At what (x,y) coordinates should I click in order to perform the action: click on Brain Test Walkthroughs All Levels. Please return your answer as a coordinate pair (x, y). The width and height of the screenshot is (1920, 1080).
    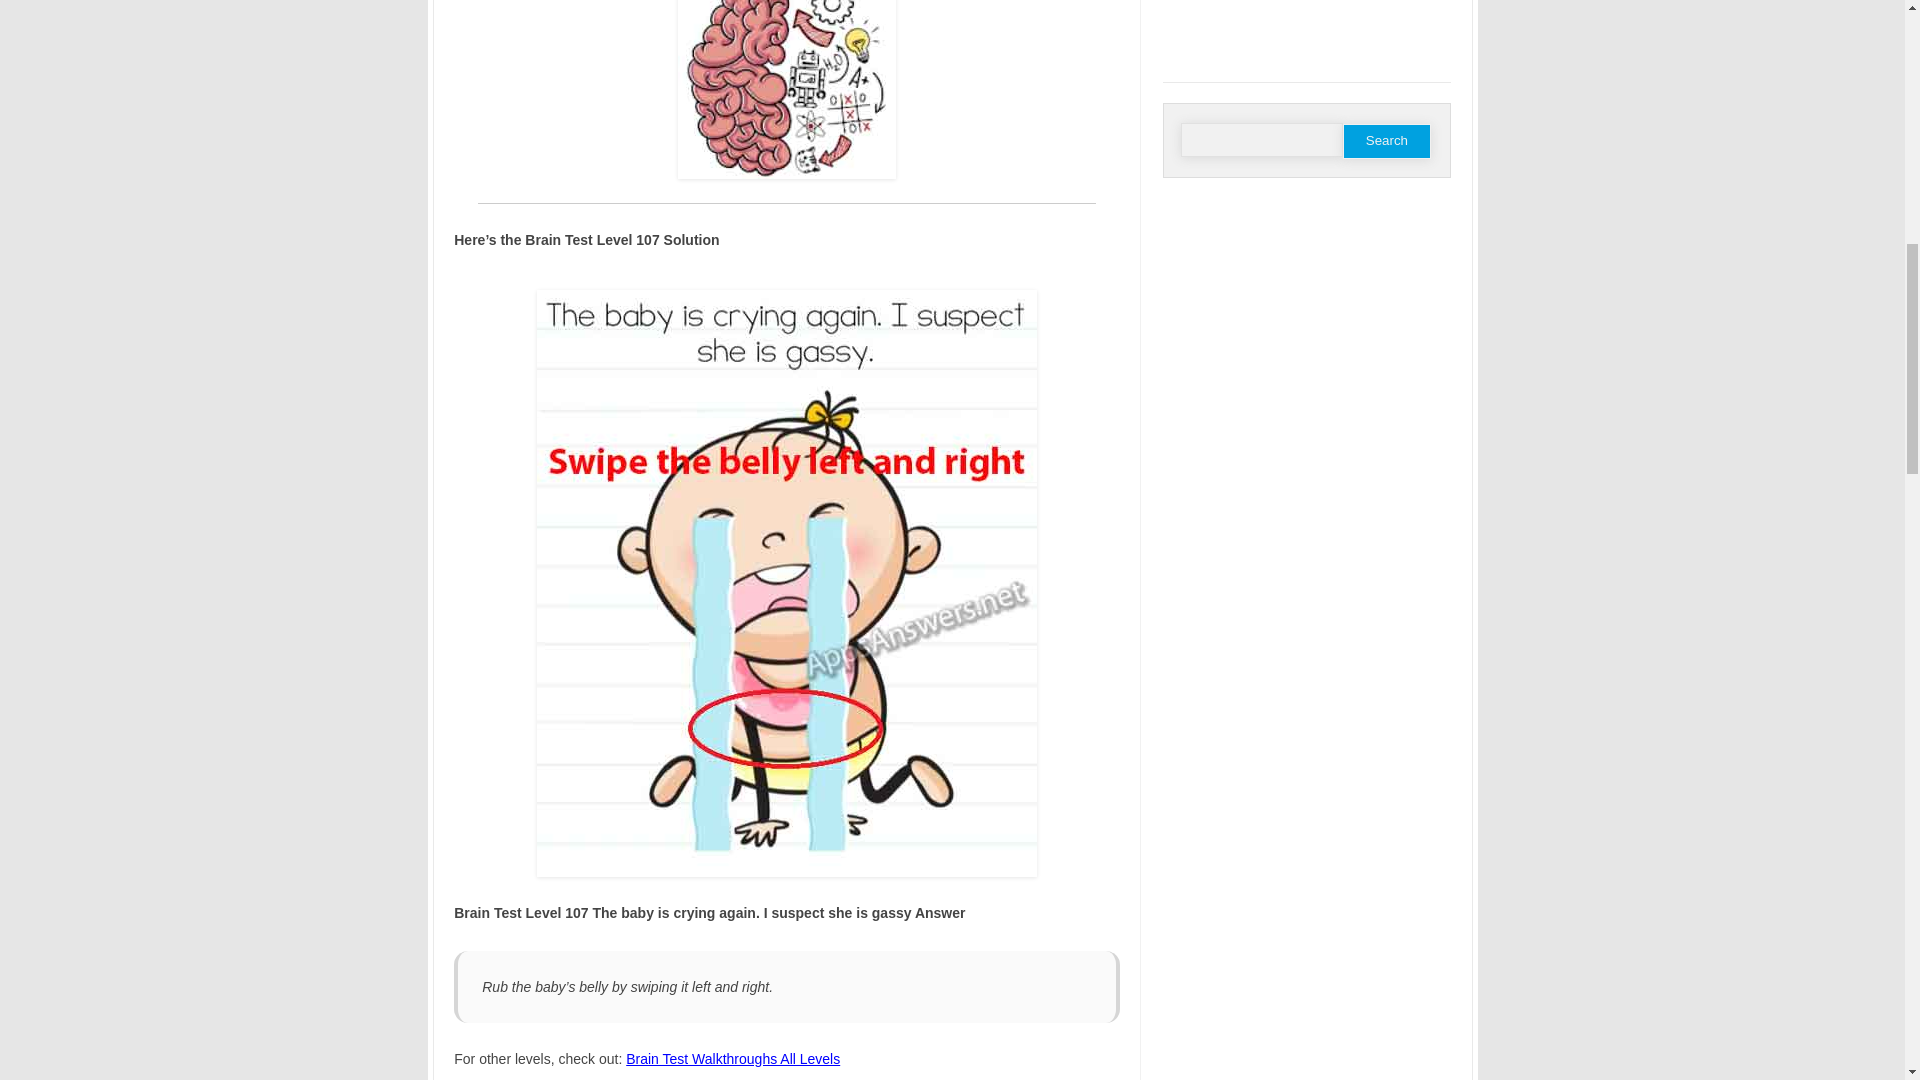
    Looking at the image, I should click on (732, 1058).